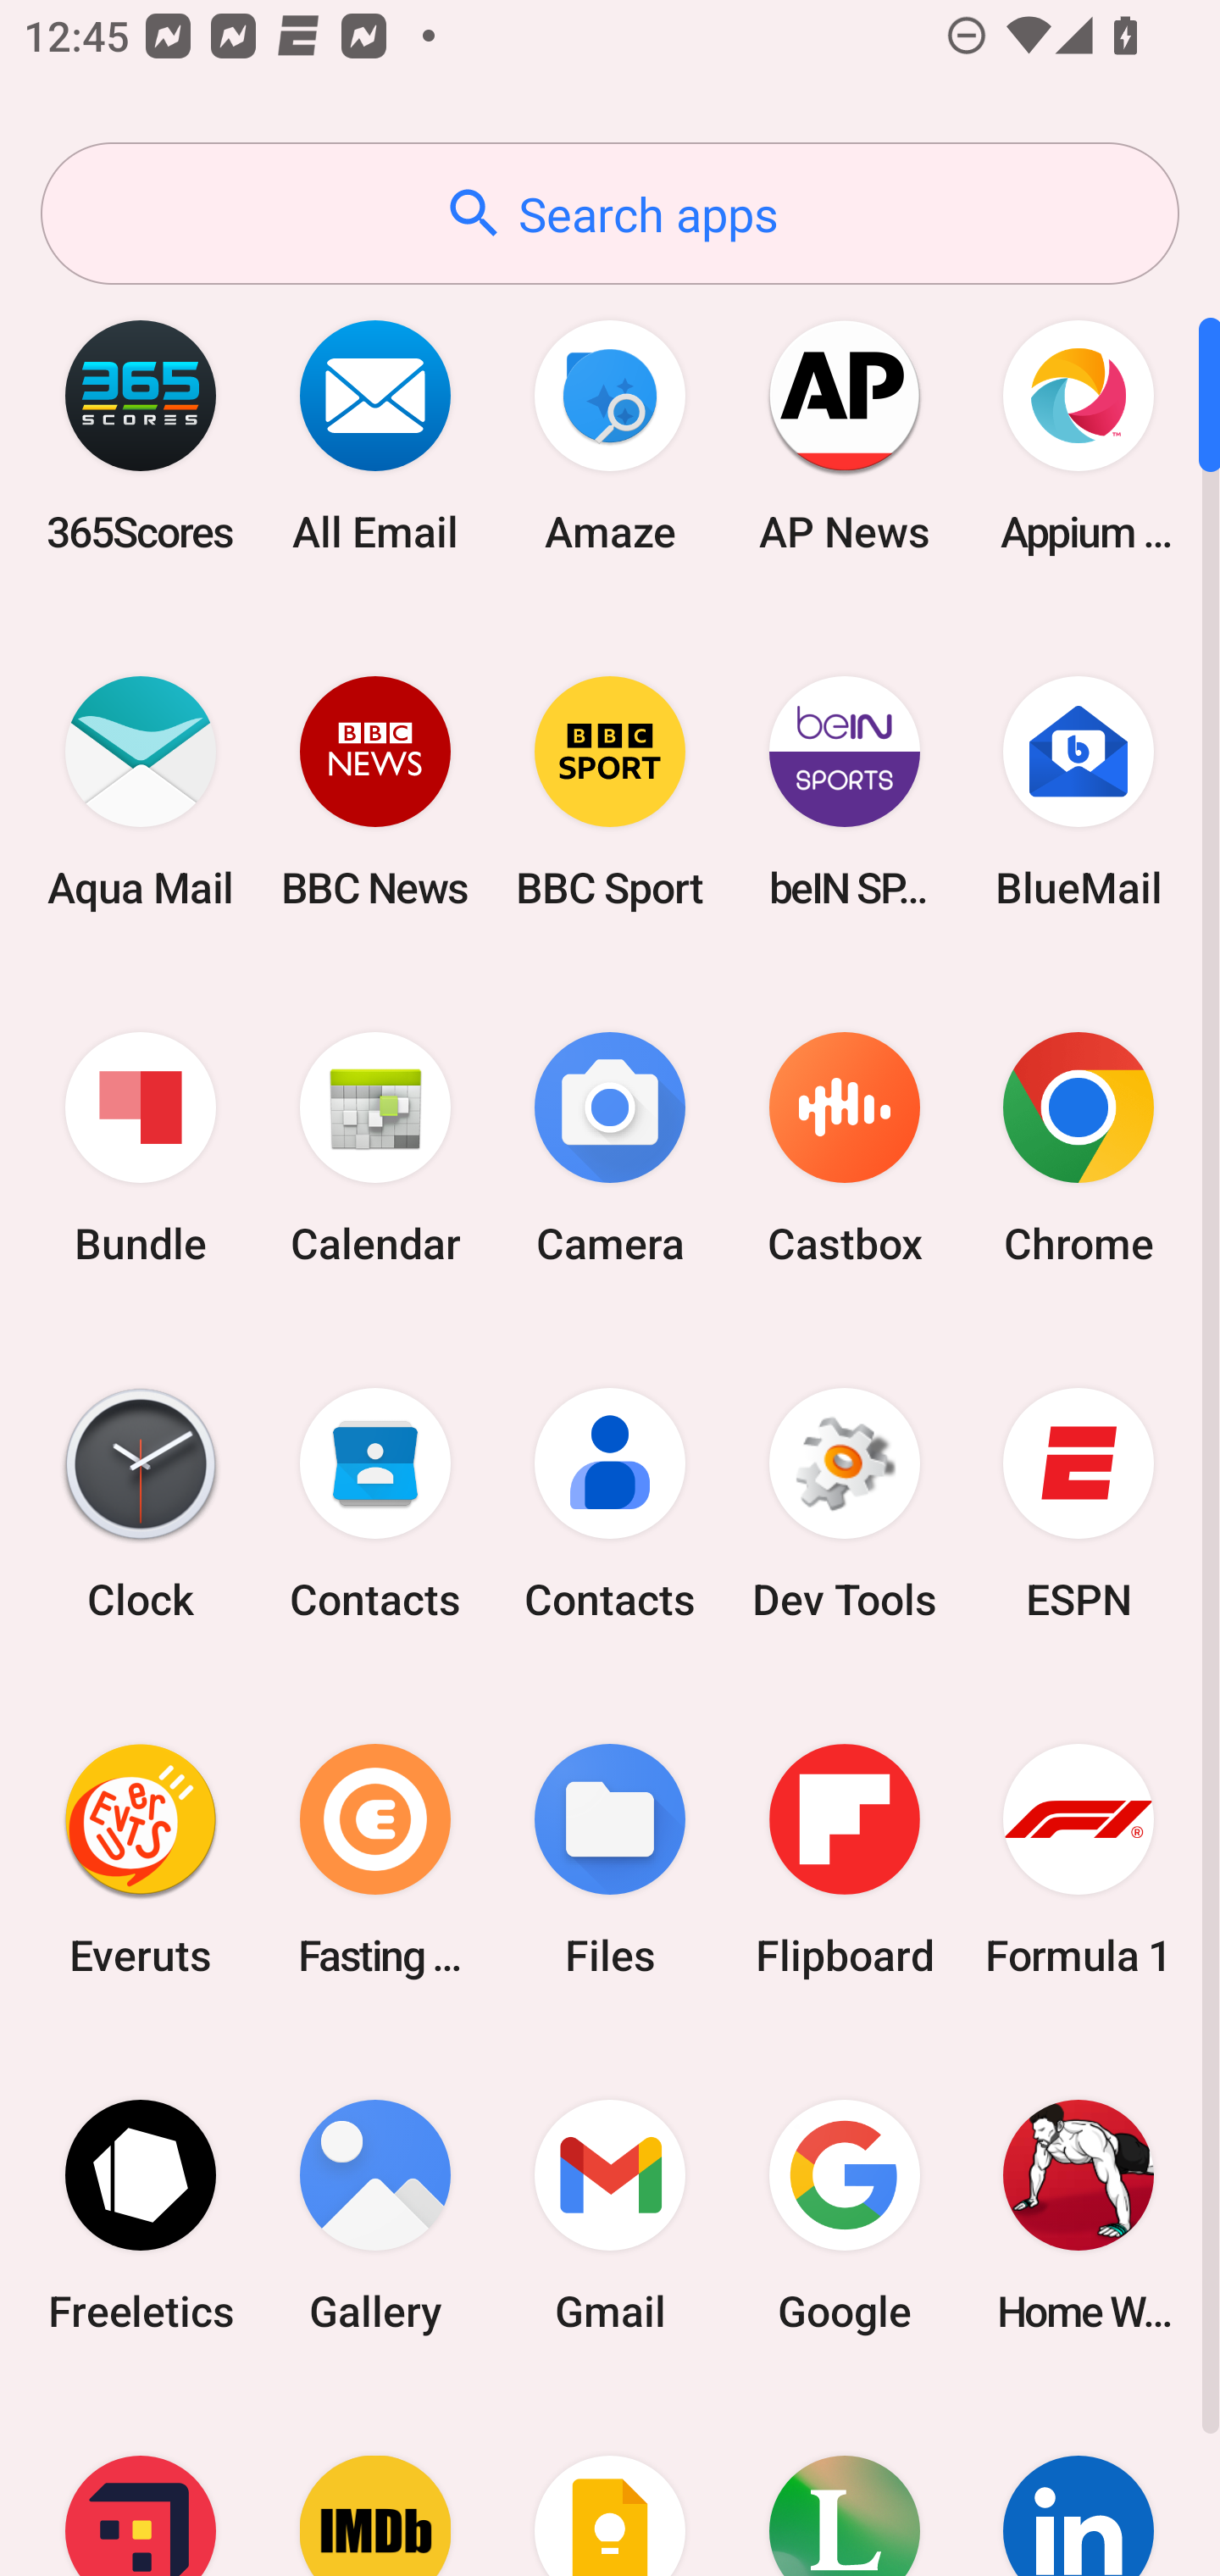 Image resolution: width=1220 pixels, height=2576 pixels. I want to click on Chrome, so click(1079, 1149).